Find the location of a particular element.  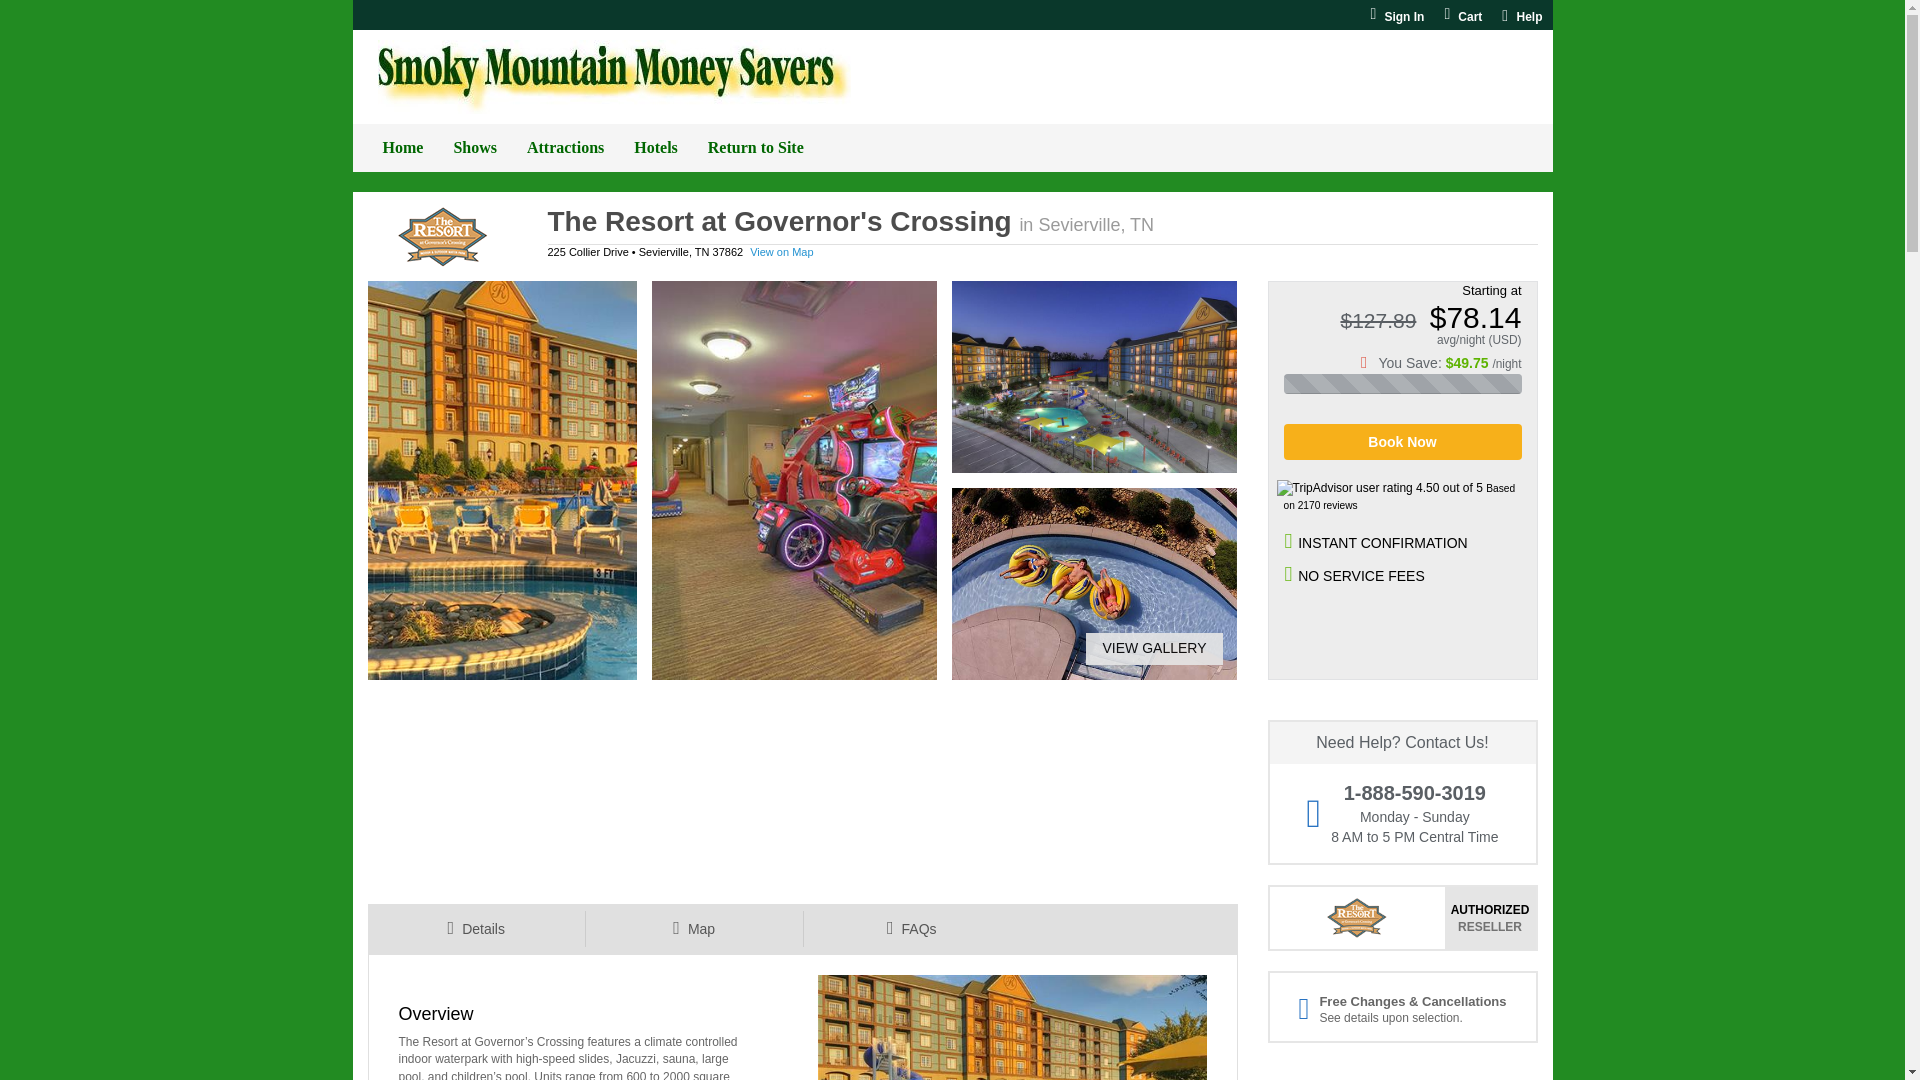

Attractions is located at coordinates (565, 148).